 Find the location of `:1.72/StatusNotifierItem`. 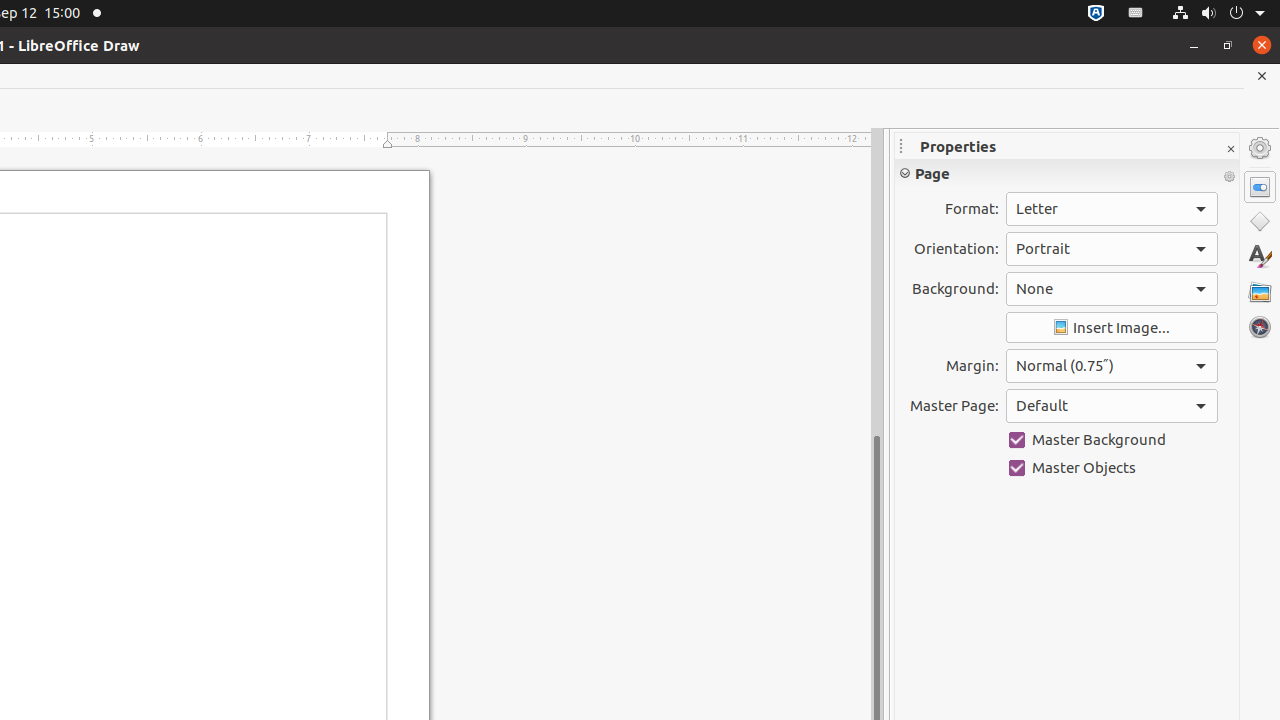

:1.72/StatusNotifierItem is located at coordinates (1096, 14).